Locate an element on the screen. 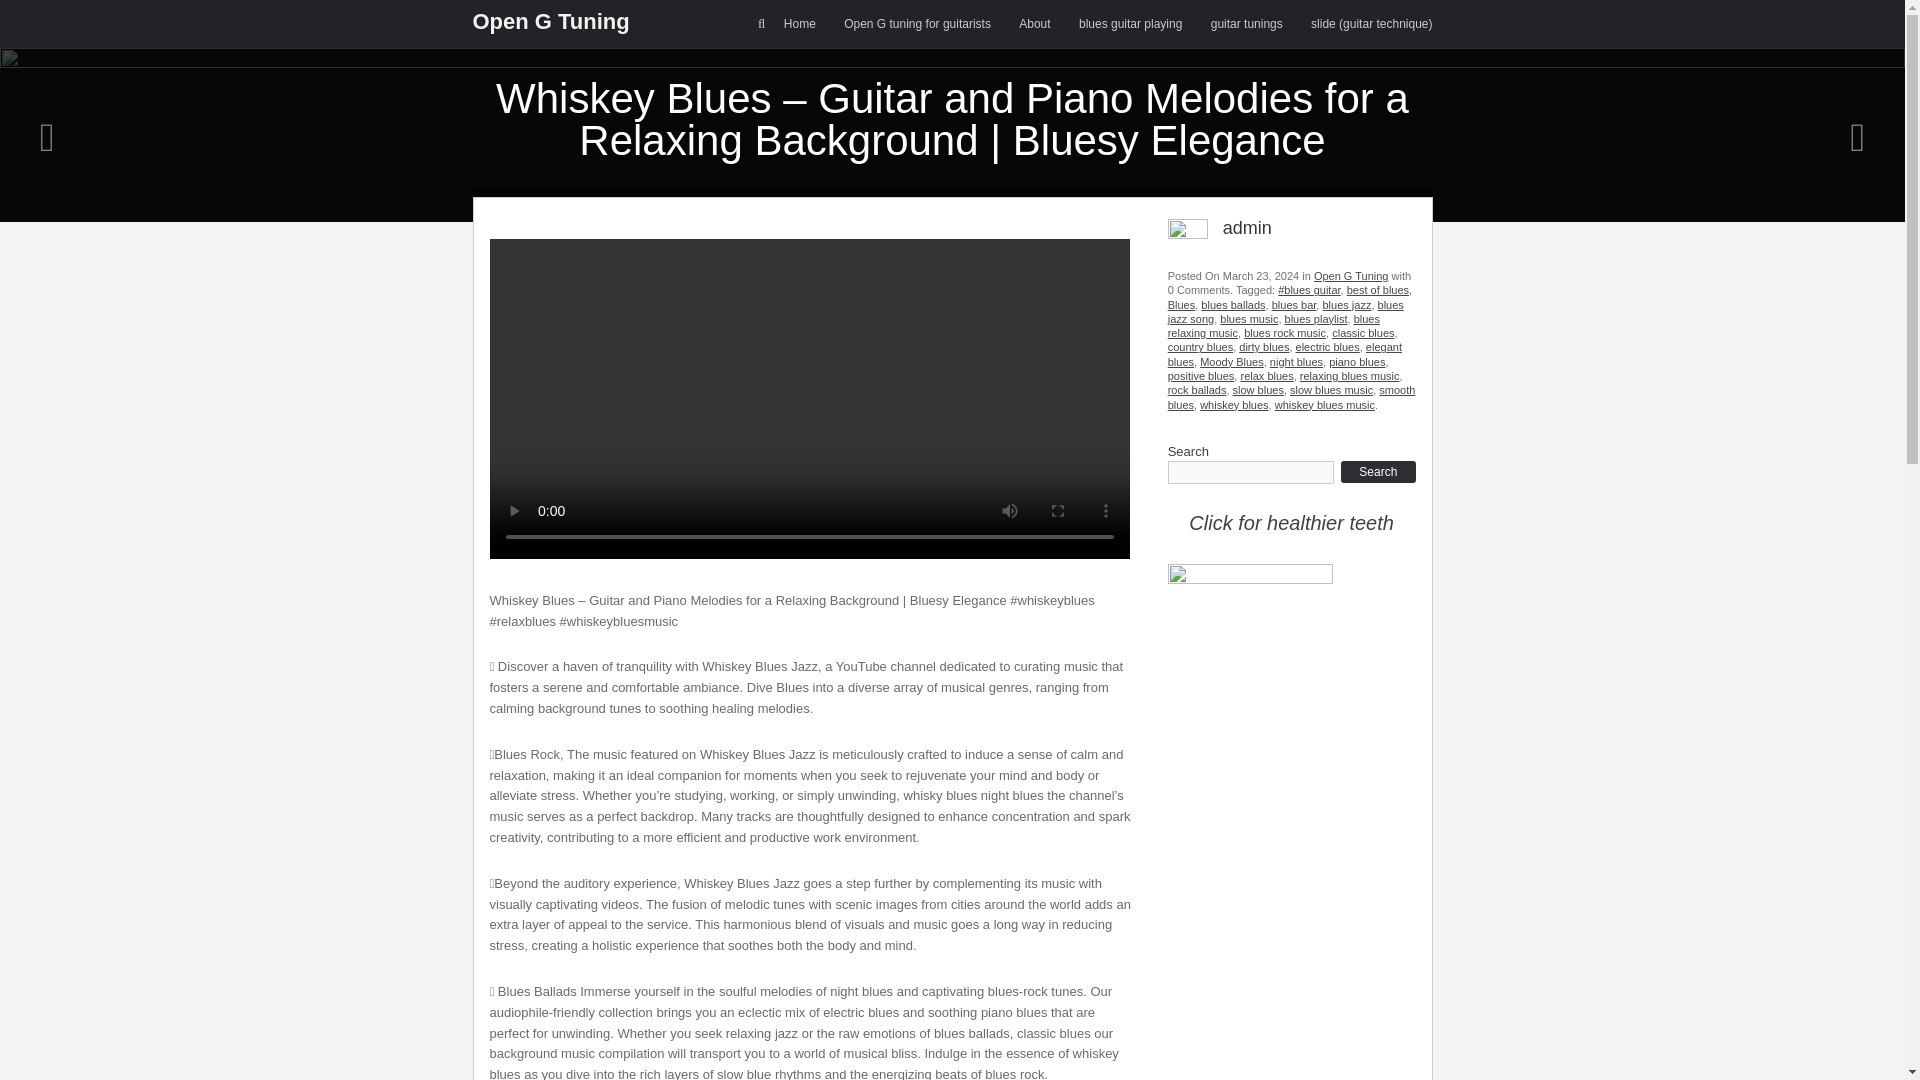 This screenshot has height=1080, width=1920. Skip to content is located at coordinates (784, 10).